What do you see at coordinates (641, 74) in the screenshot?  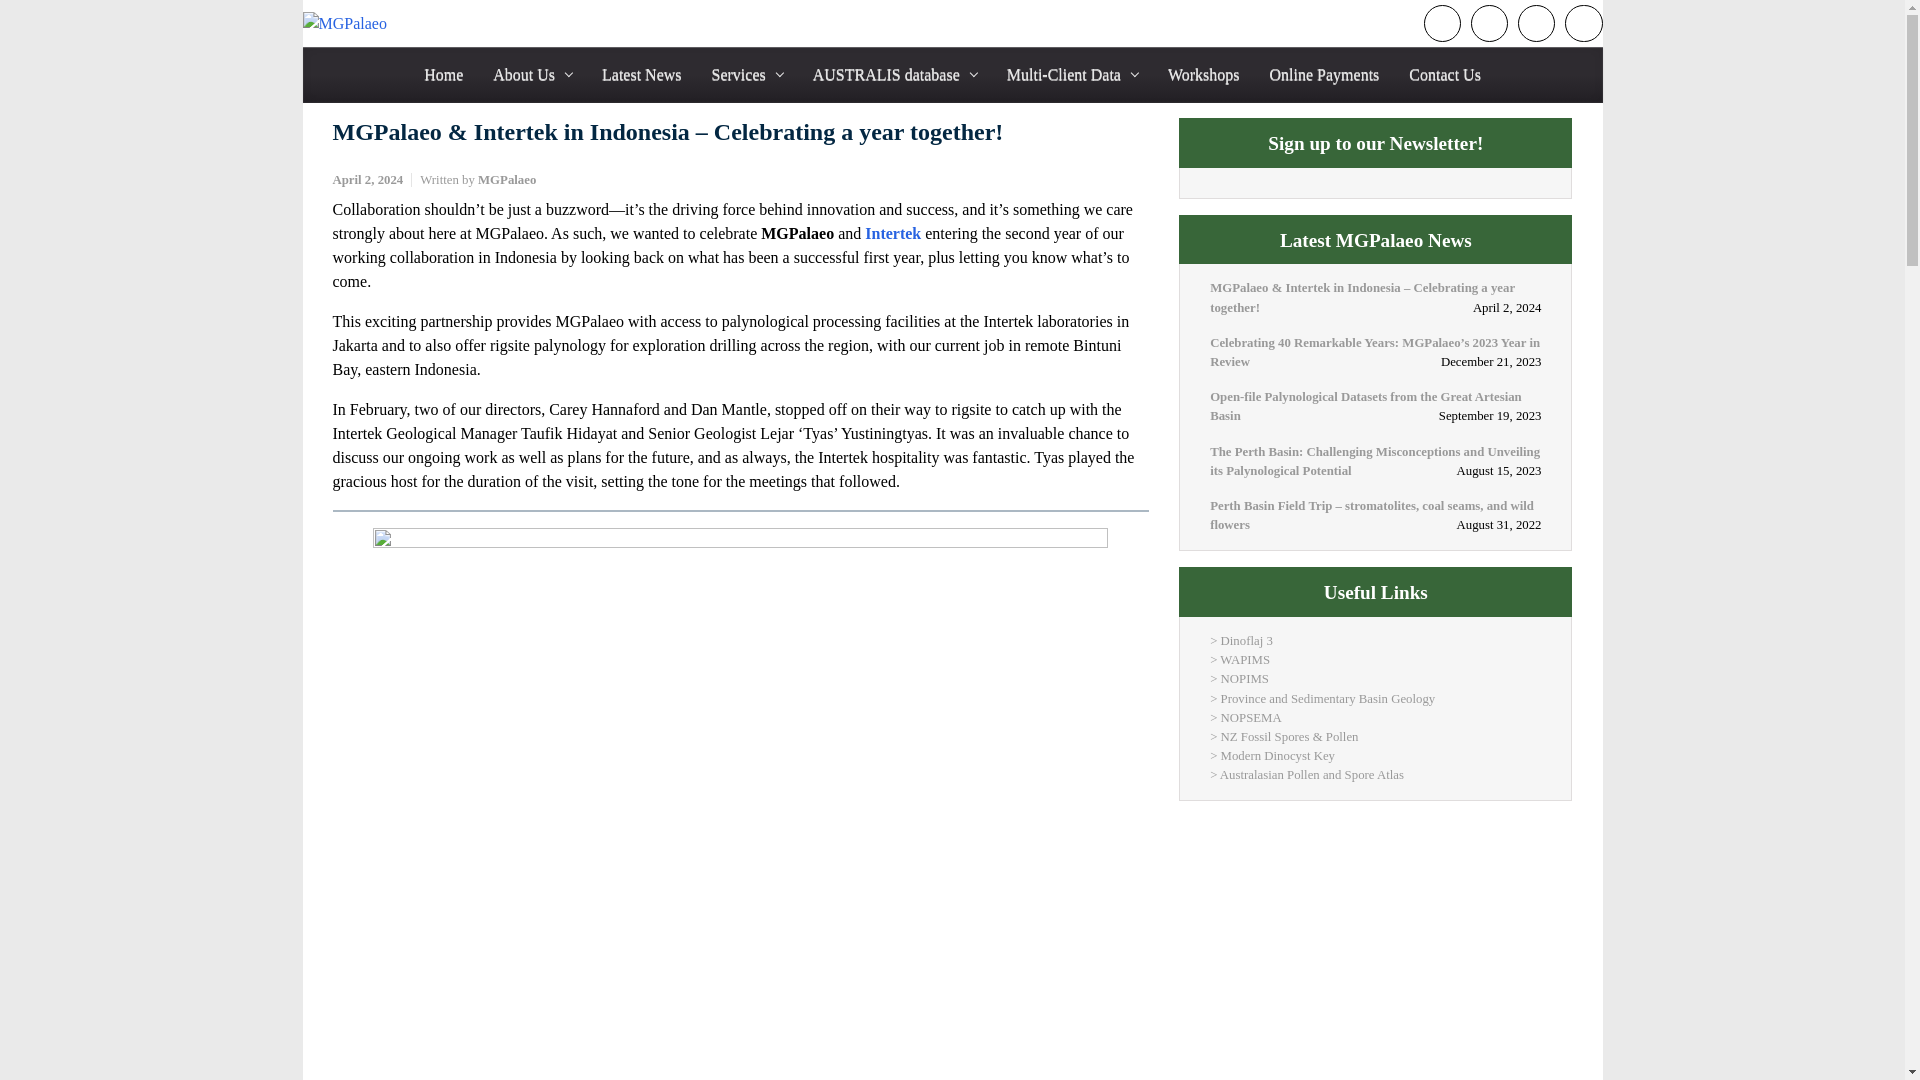 I see `Latest News` at bounding box center [641, 74].